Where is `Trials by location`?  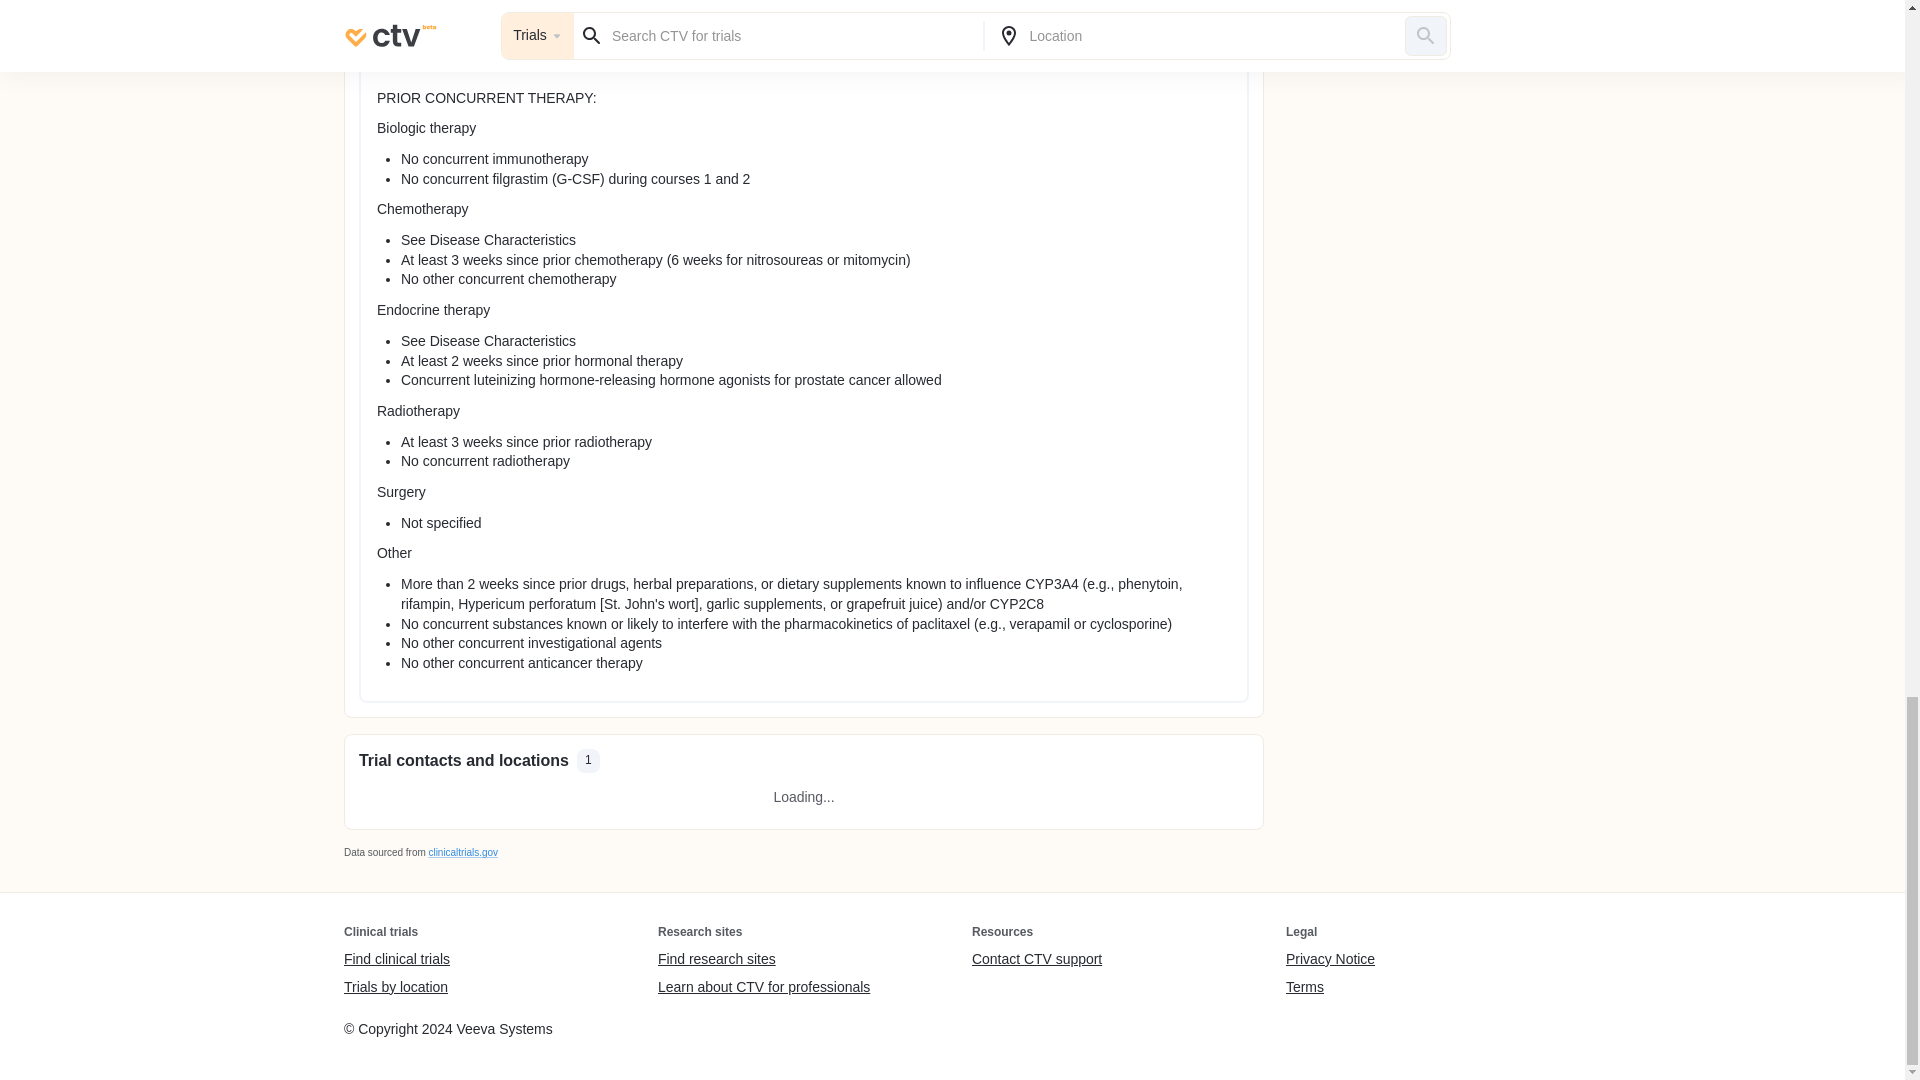
Trials by location is located at coordinates (396, 987).